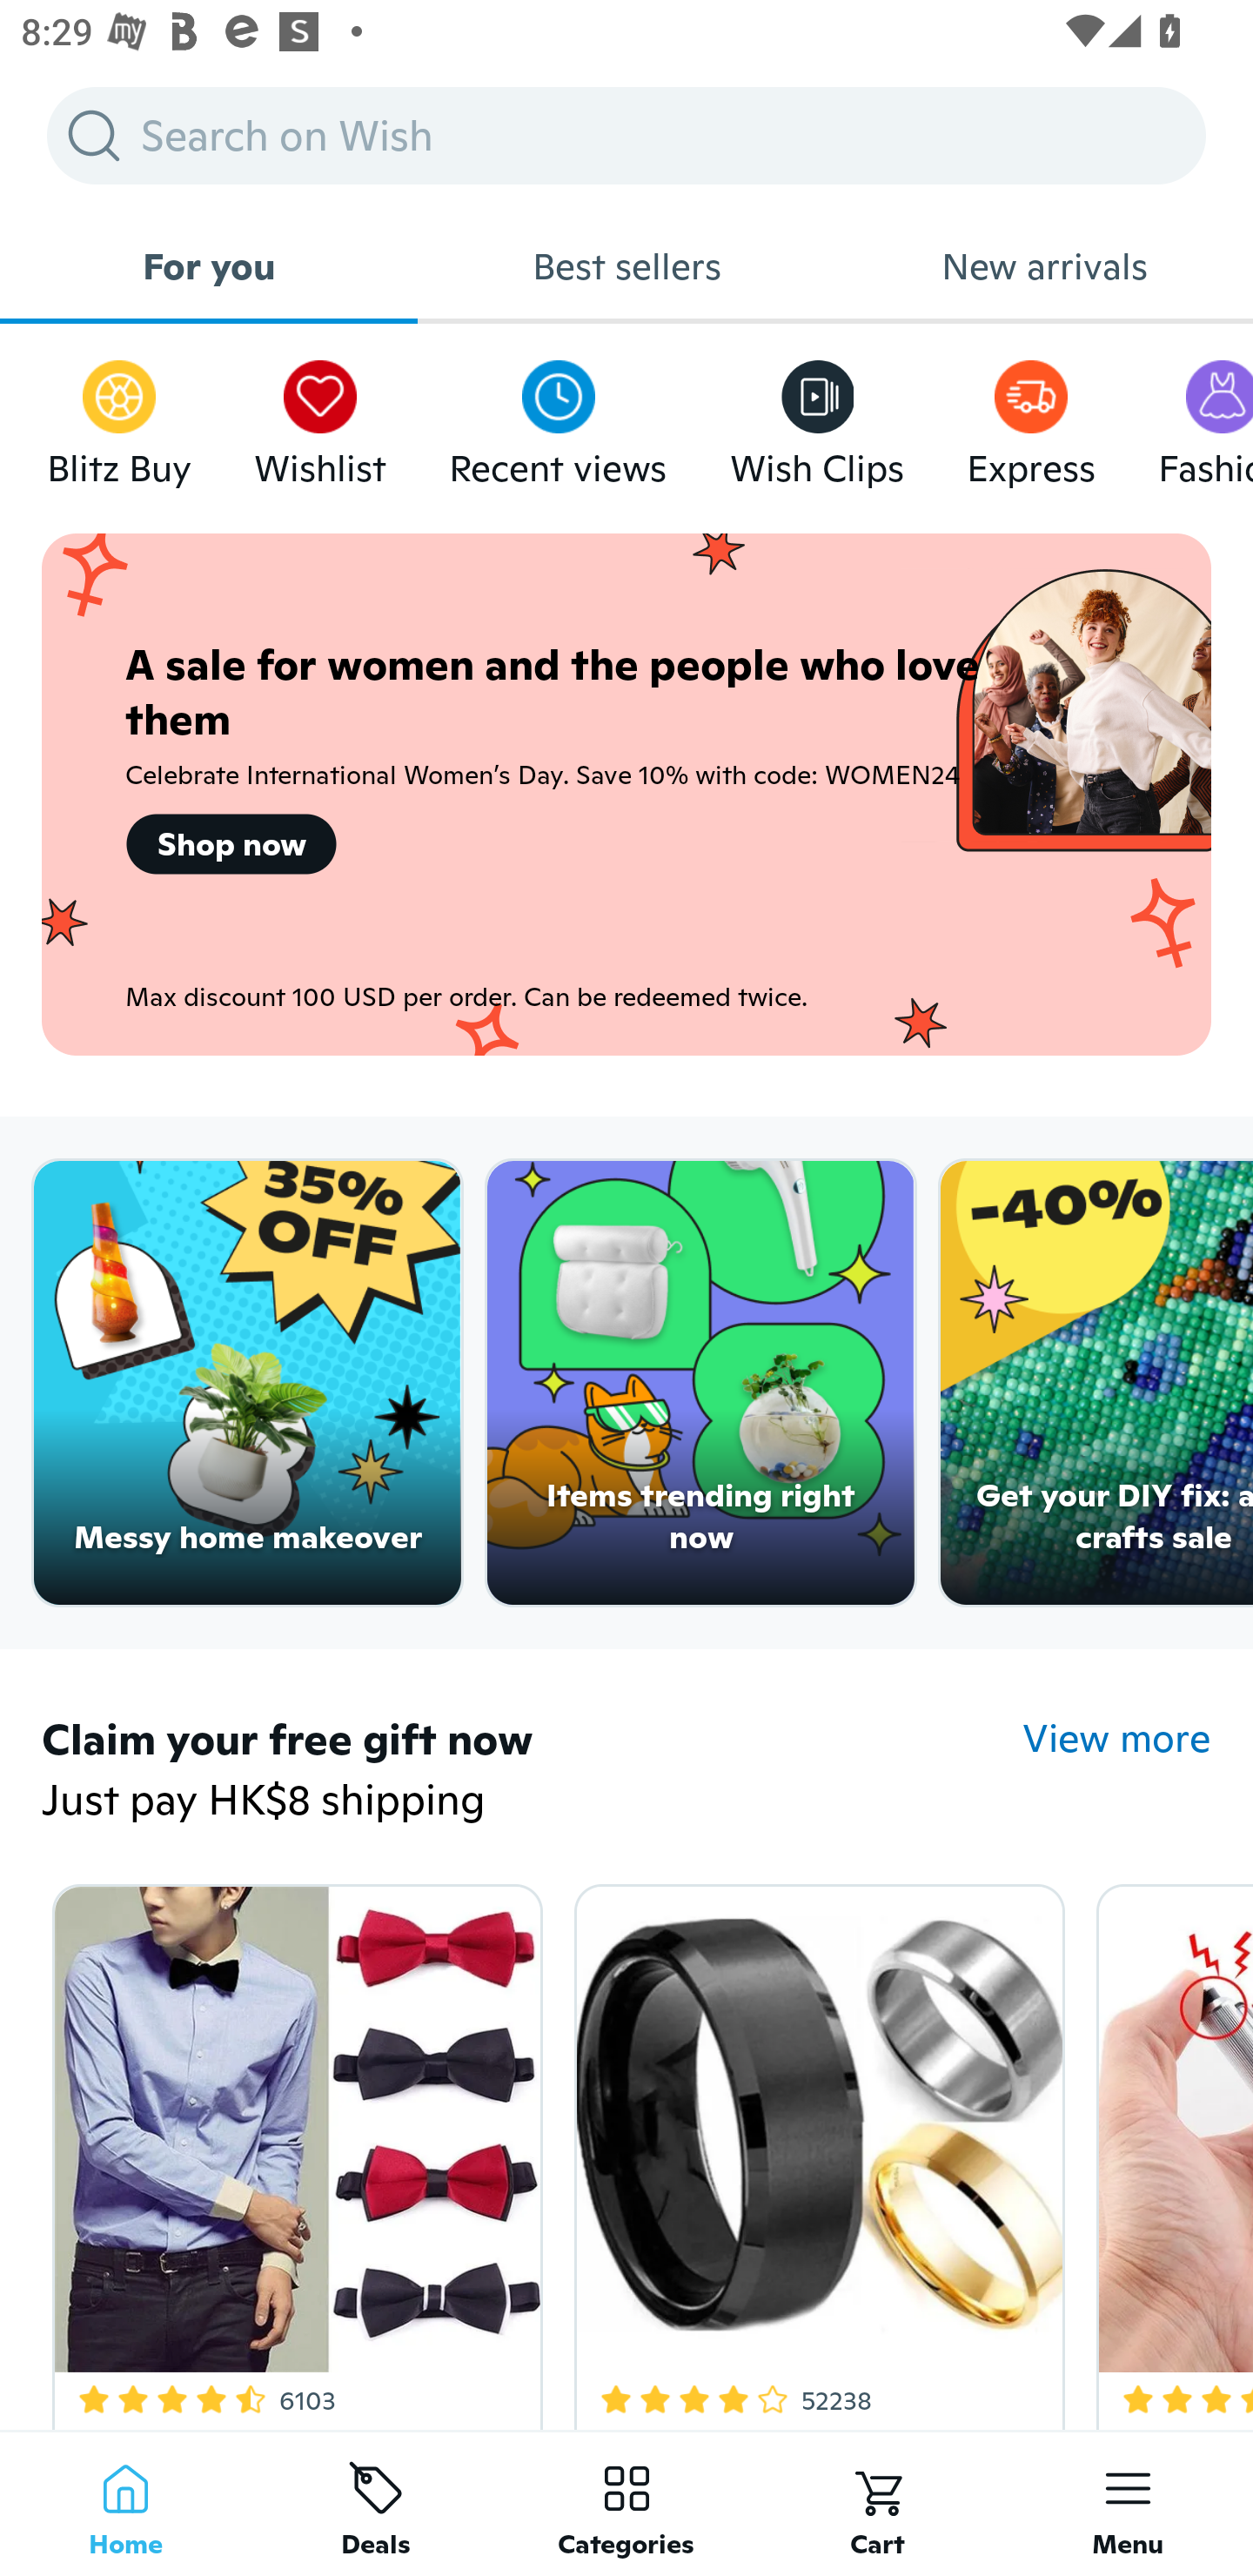 The image size is (1253, 2576). Describe the element at coordinates (558, 416) in the screenshot. I see `Recent views` at that location.